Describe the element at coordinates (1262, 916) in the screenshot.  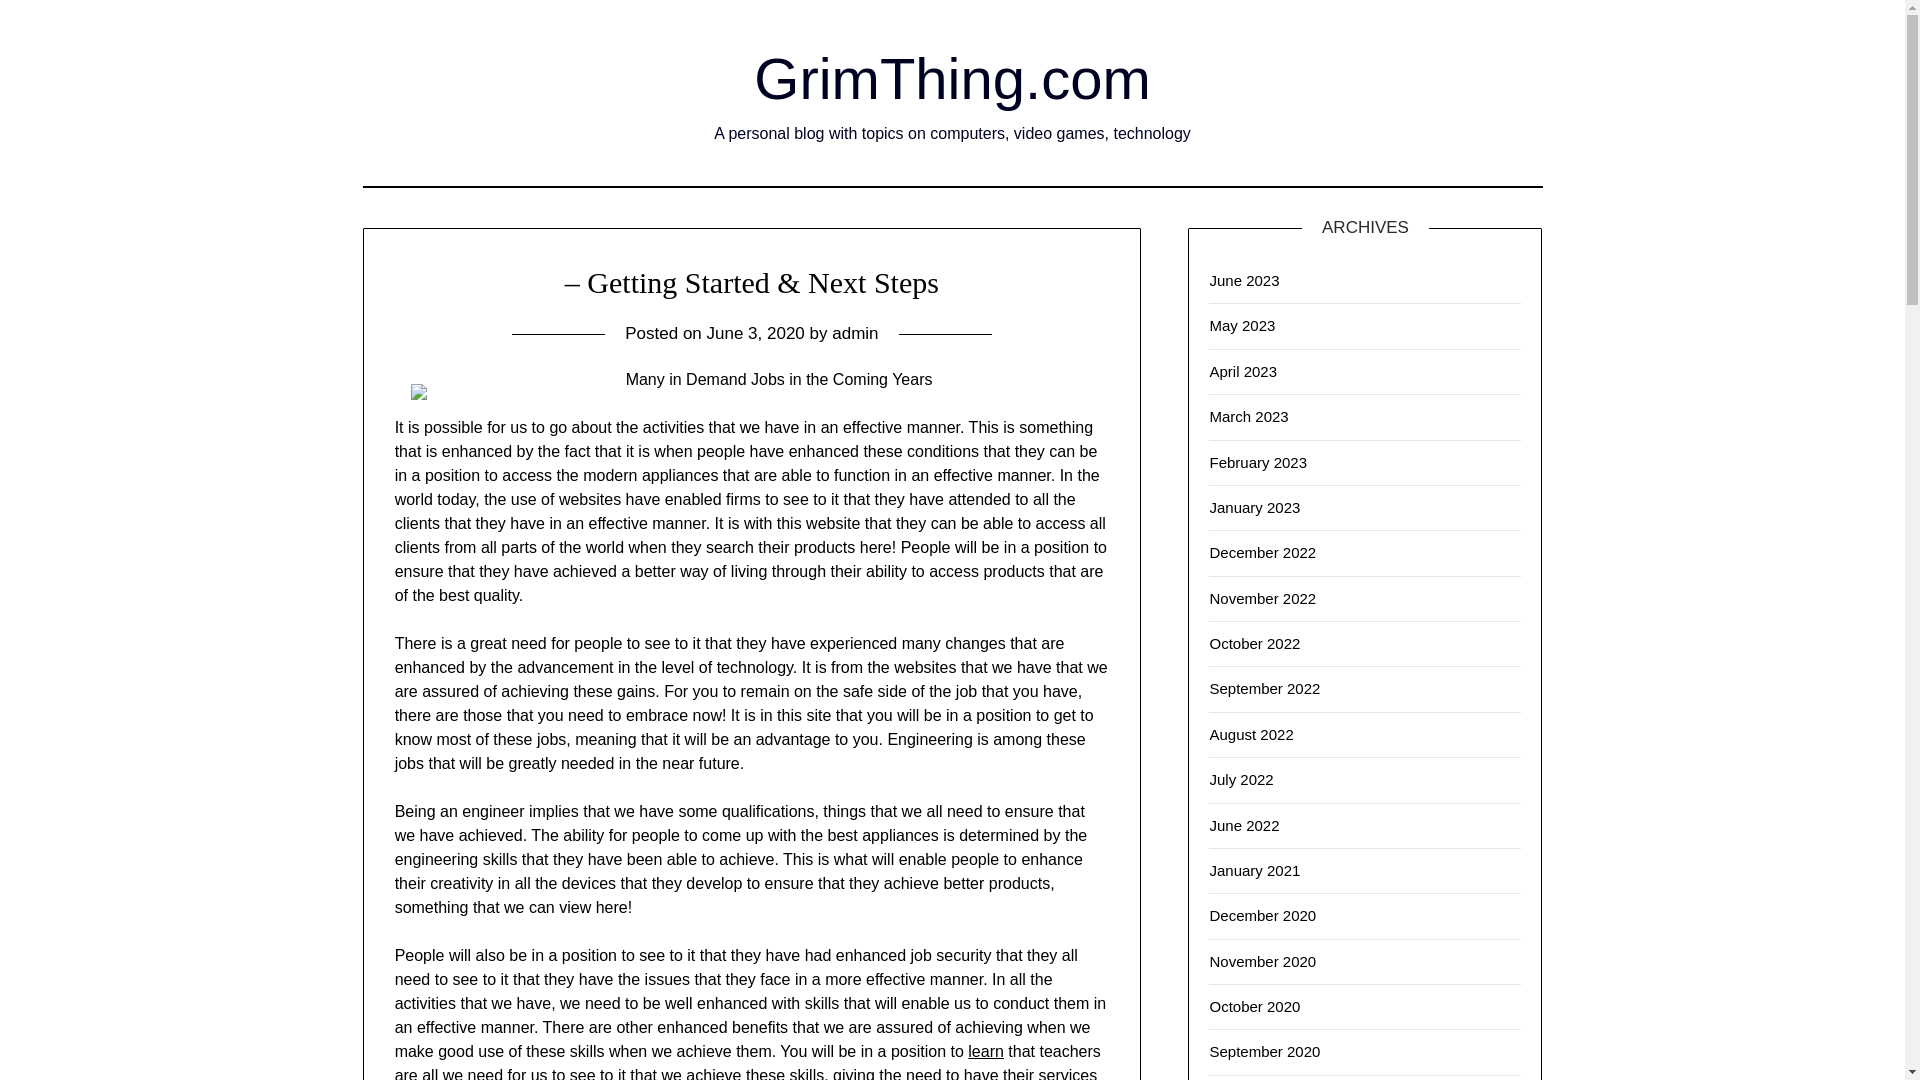
I see `December 2020` at that location.